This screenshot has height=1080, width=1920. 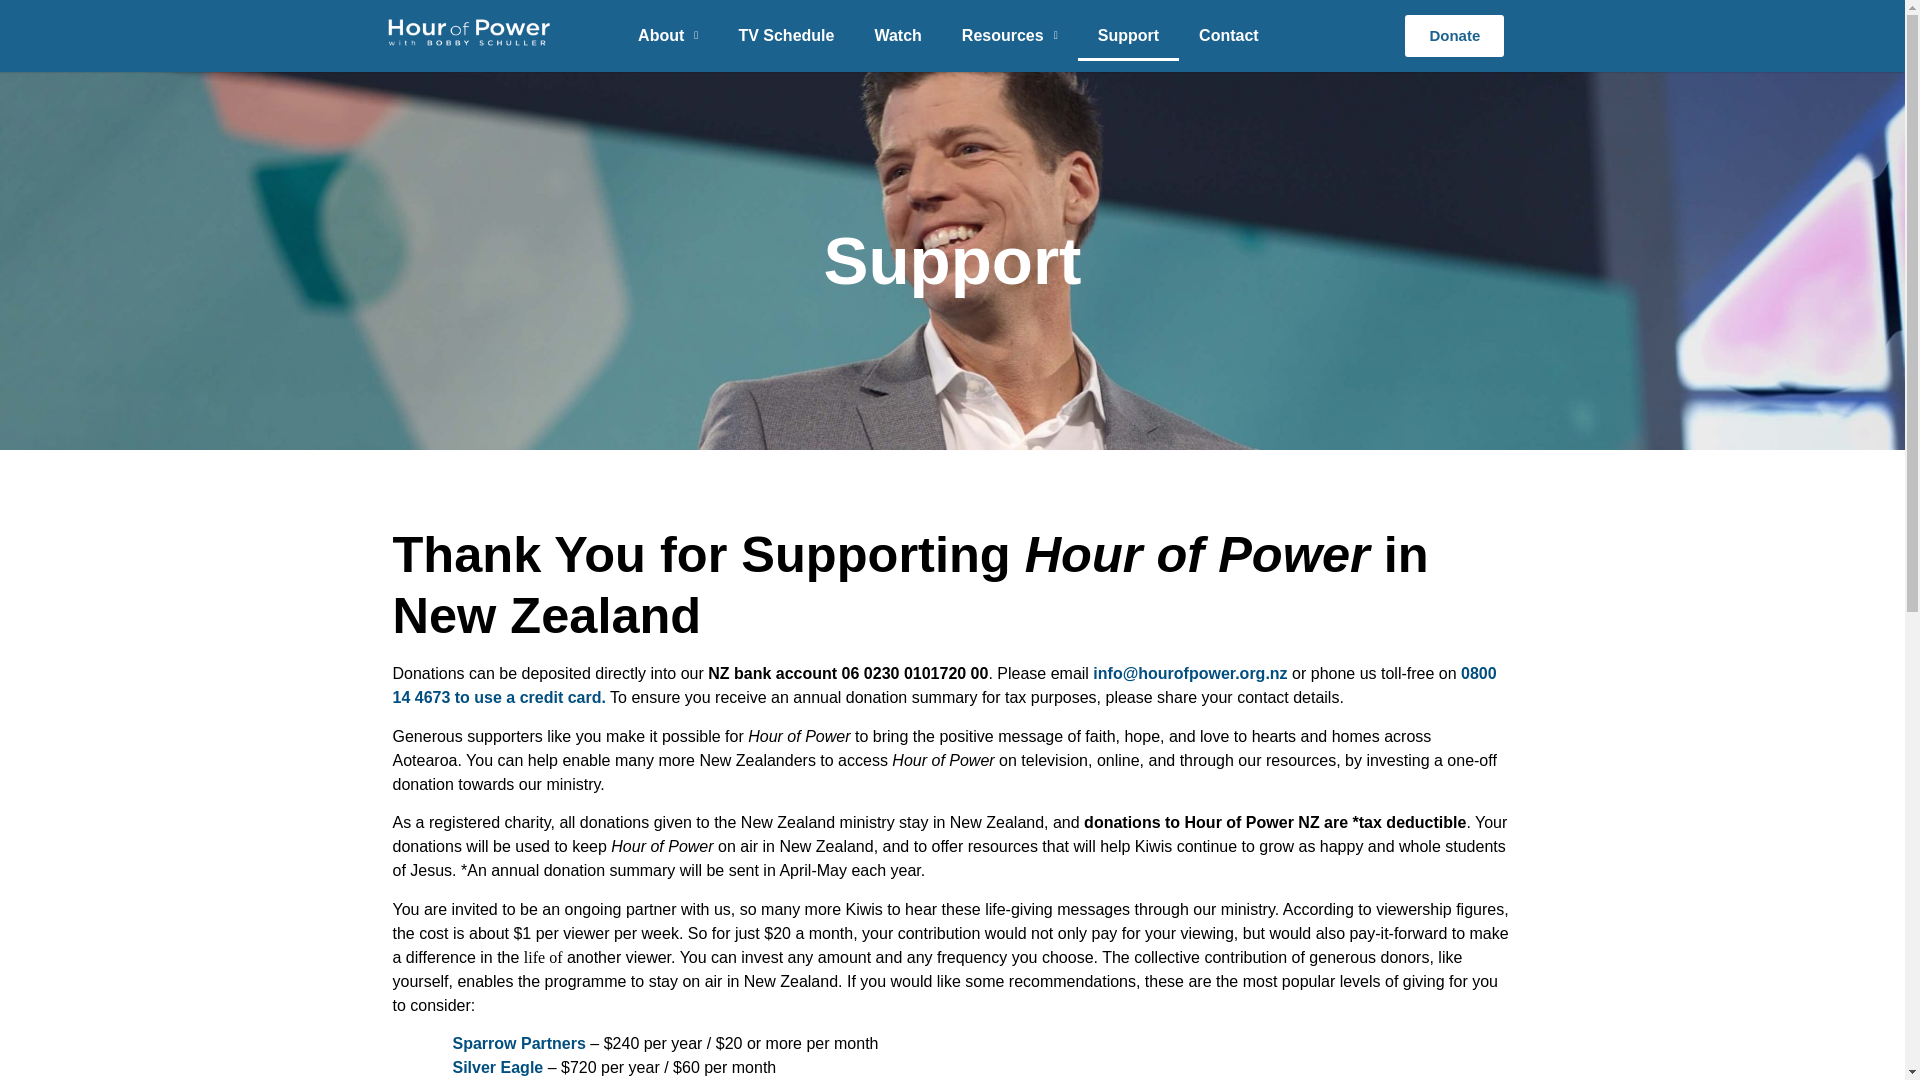 I want to click on Resources, so click(x=1010, y=35).